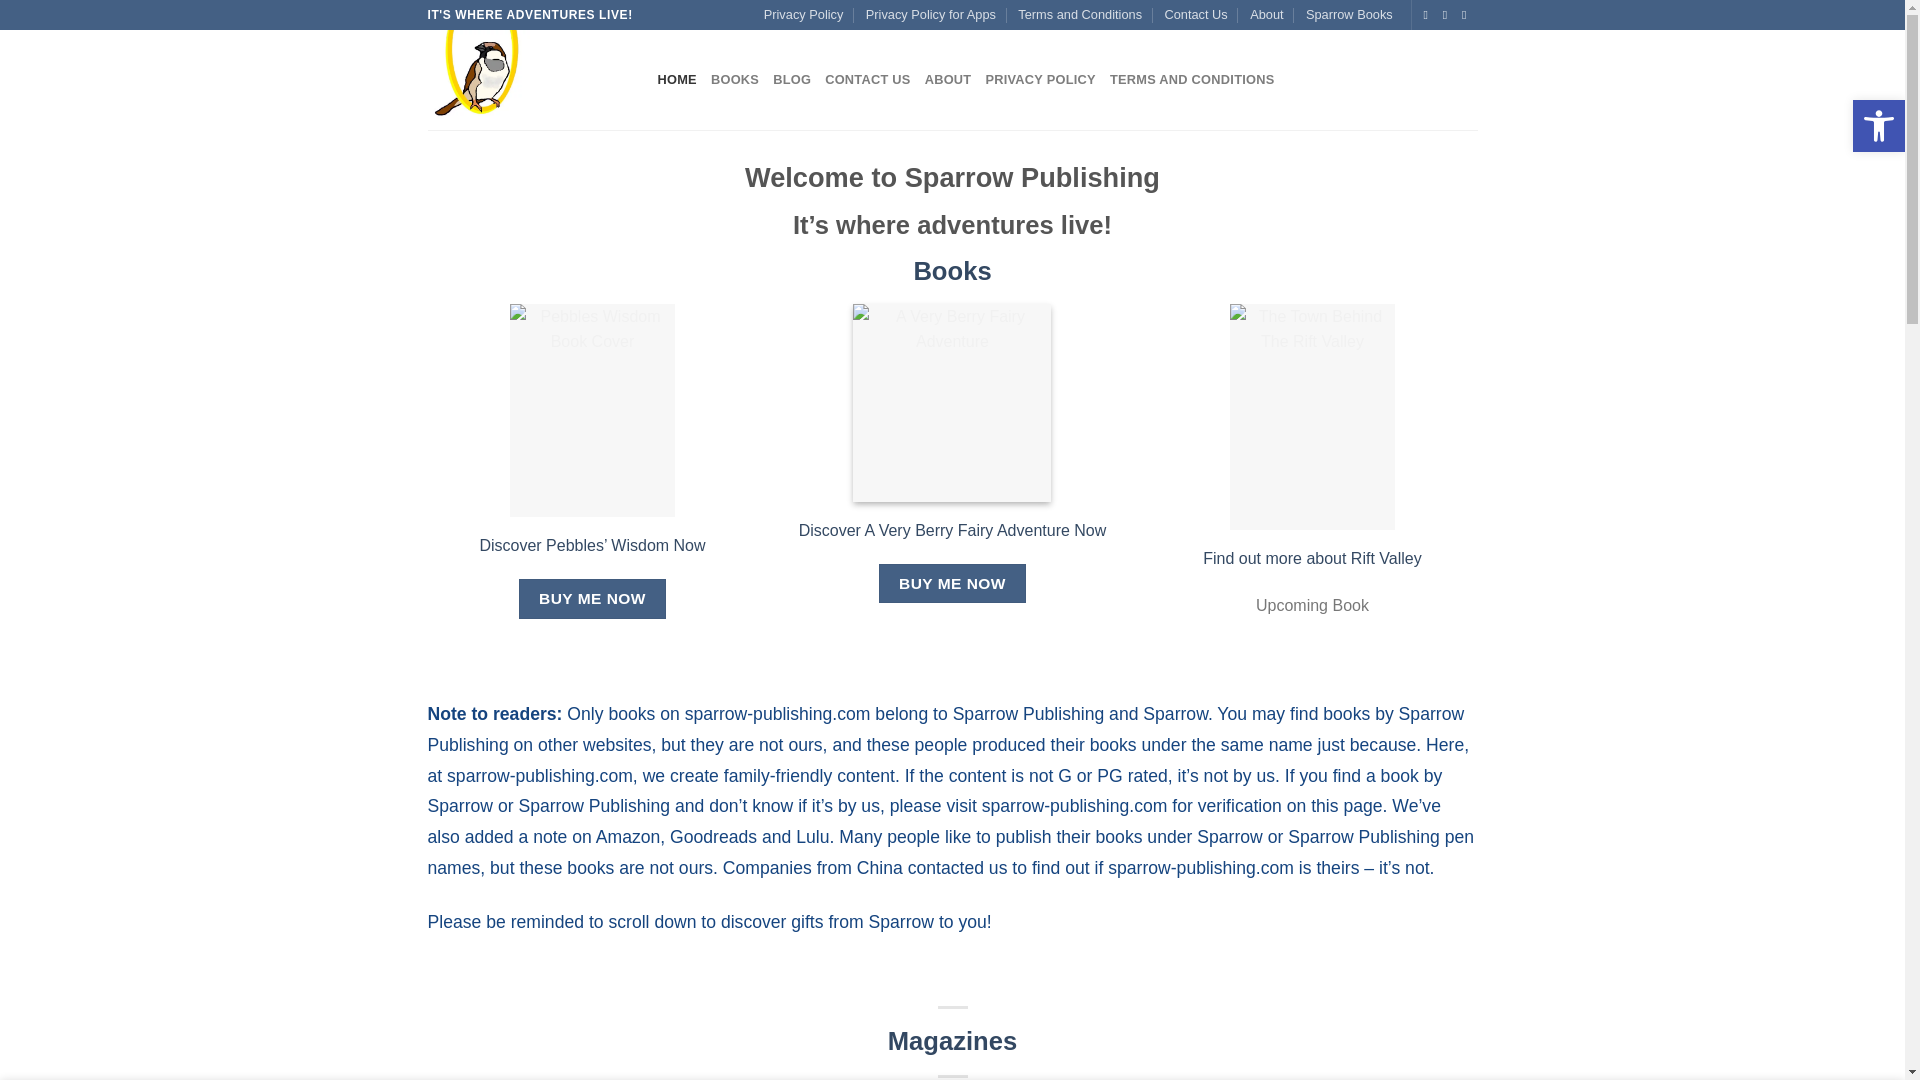 This screenshot has height=1080, width=1920. I want to click on Follow on Twitter, so click(1430, 14).